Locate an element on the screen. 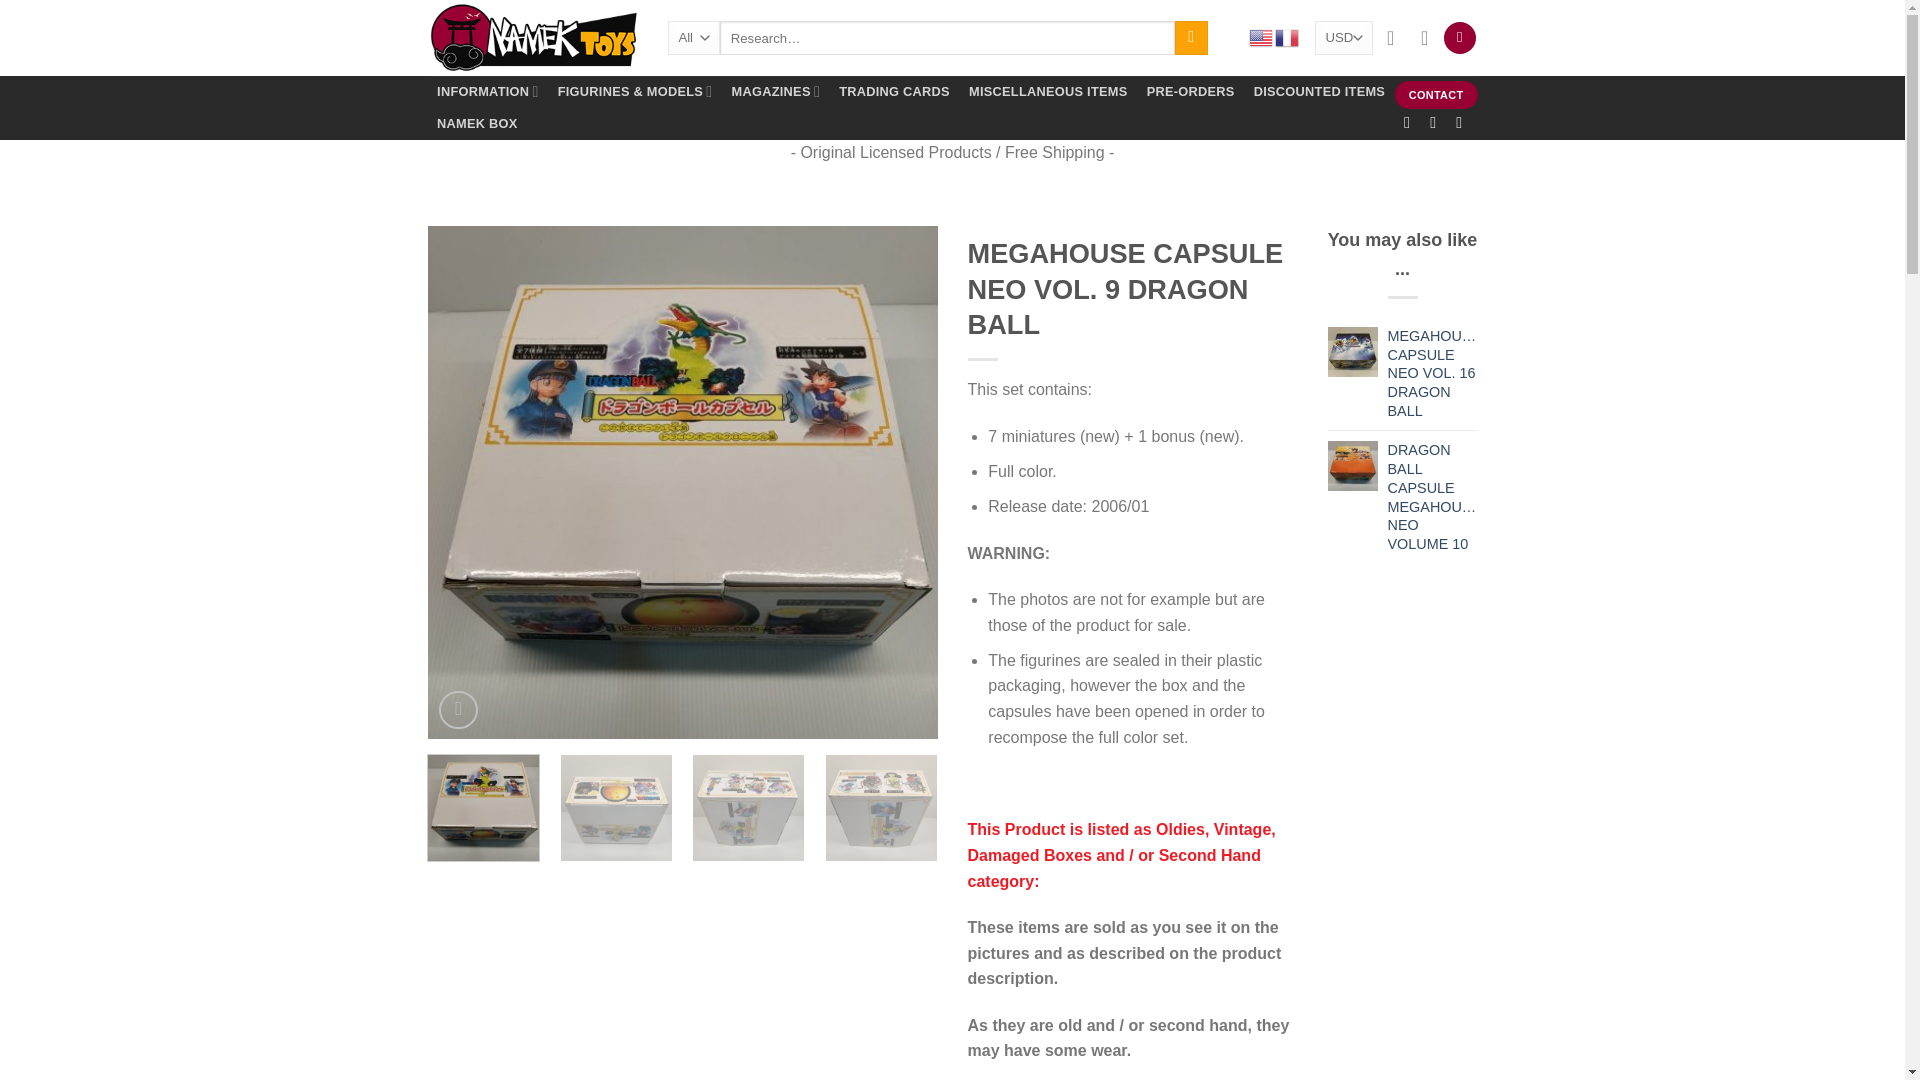 The width and height of the screenshot is (1920, 1080). PRE-ORDERS is located at coordinates (1190, 92).